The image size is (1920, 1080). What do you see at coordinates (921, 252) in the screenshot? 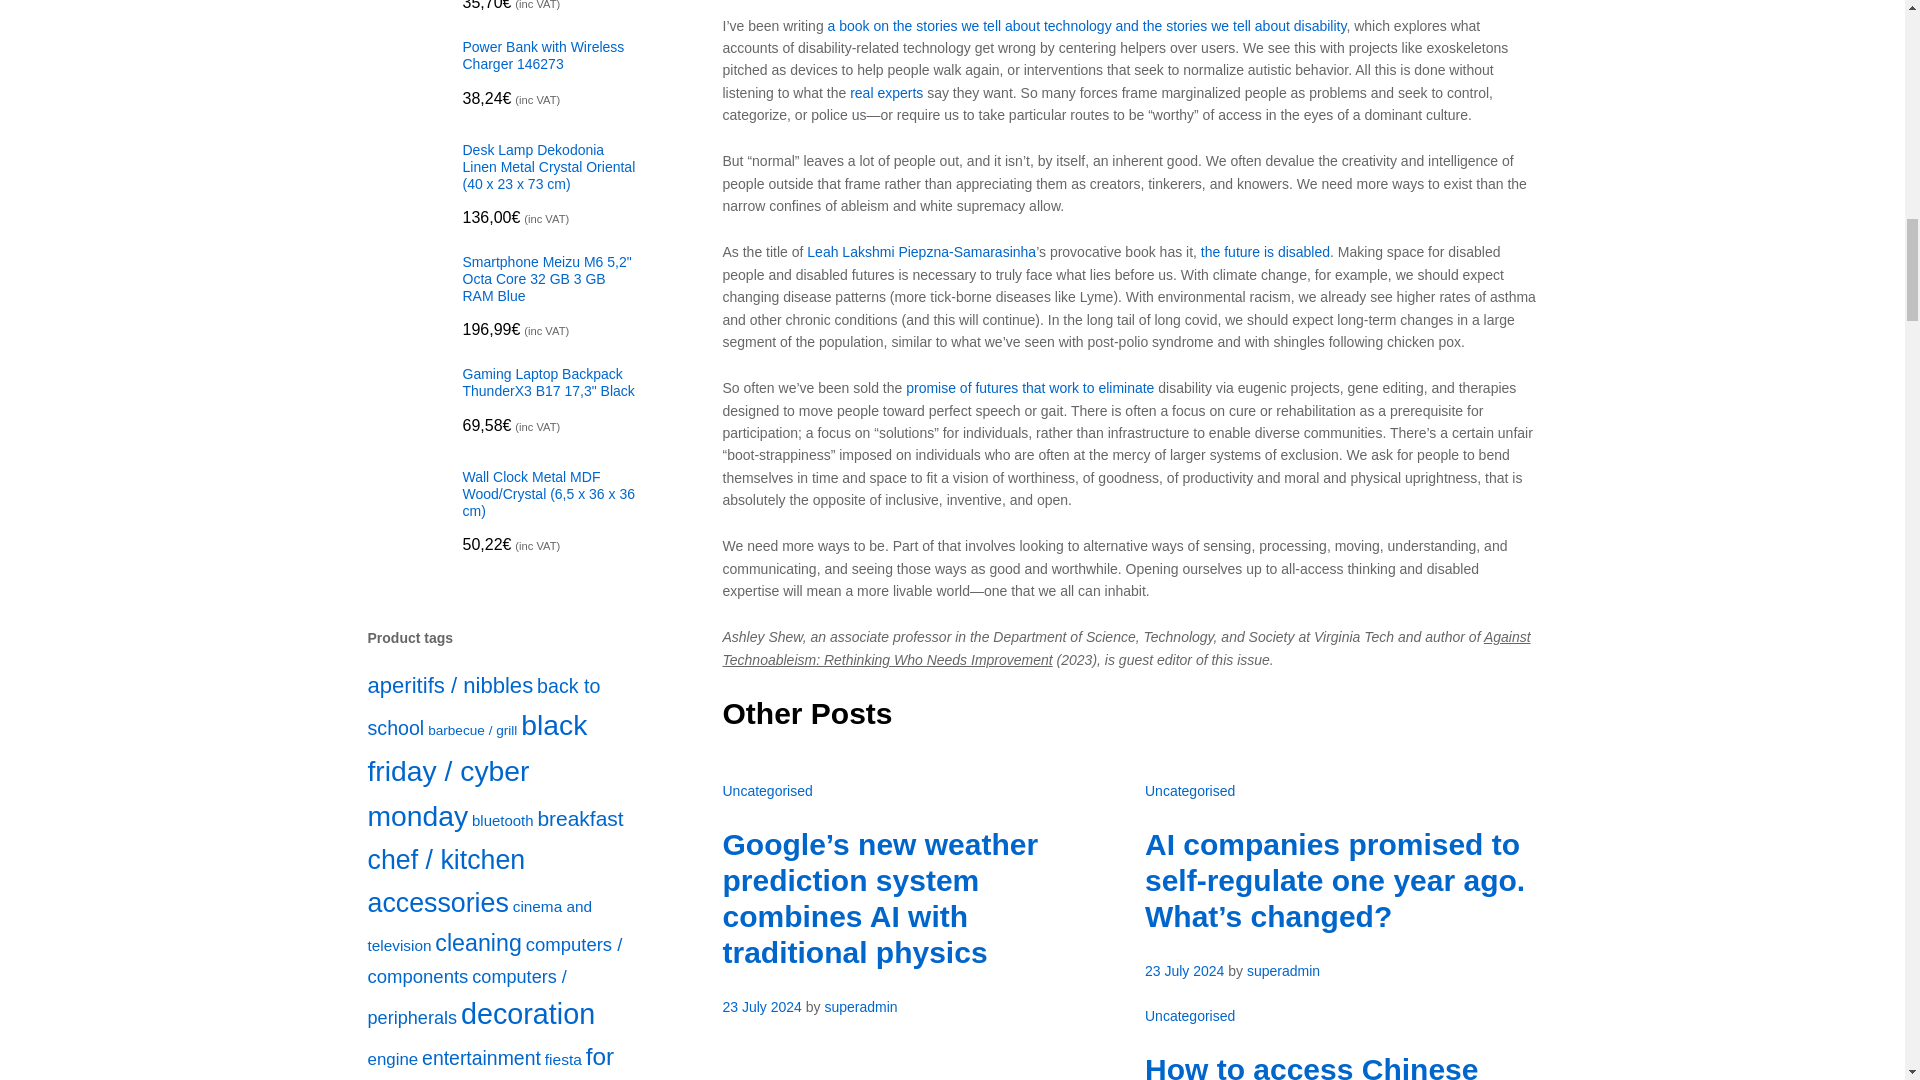
I see `Leah Lakshmi Piepzna-Samarasinha` at bounding box center [921, 252].